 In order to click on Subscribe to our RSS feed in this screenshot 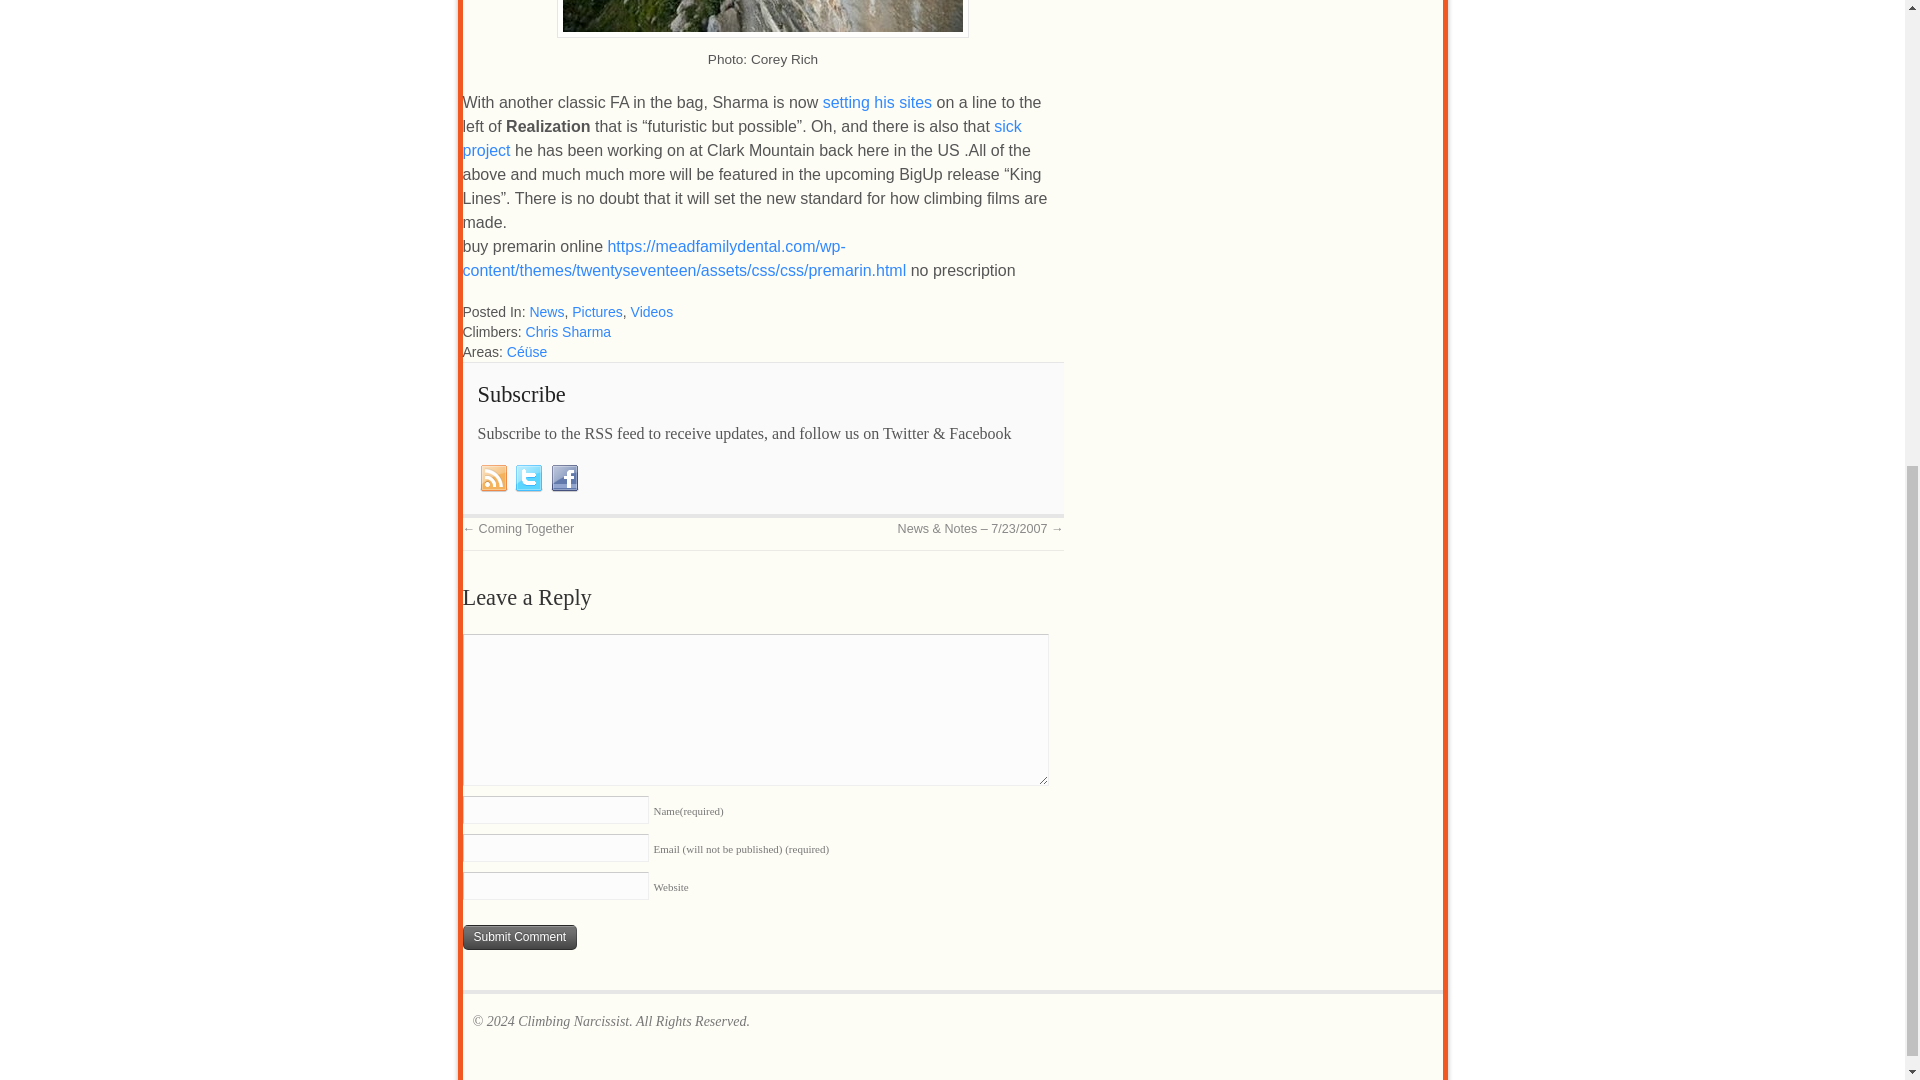, I will do `click(494, 478)`.